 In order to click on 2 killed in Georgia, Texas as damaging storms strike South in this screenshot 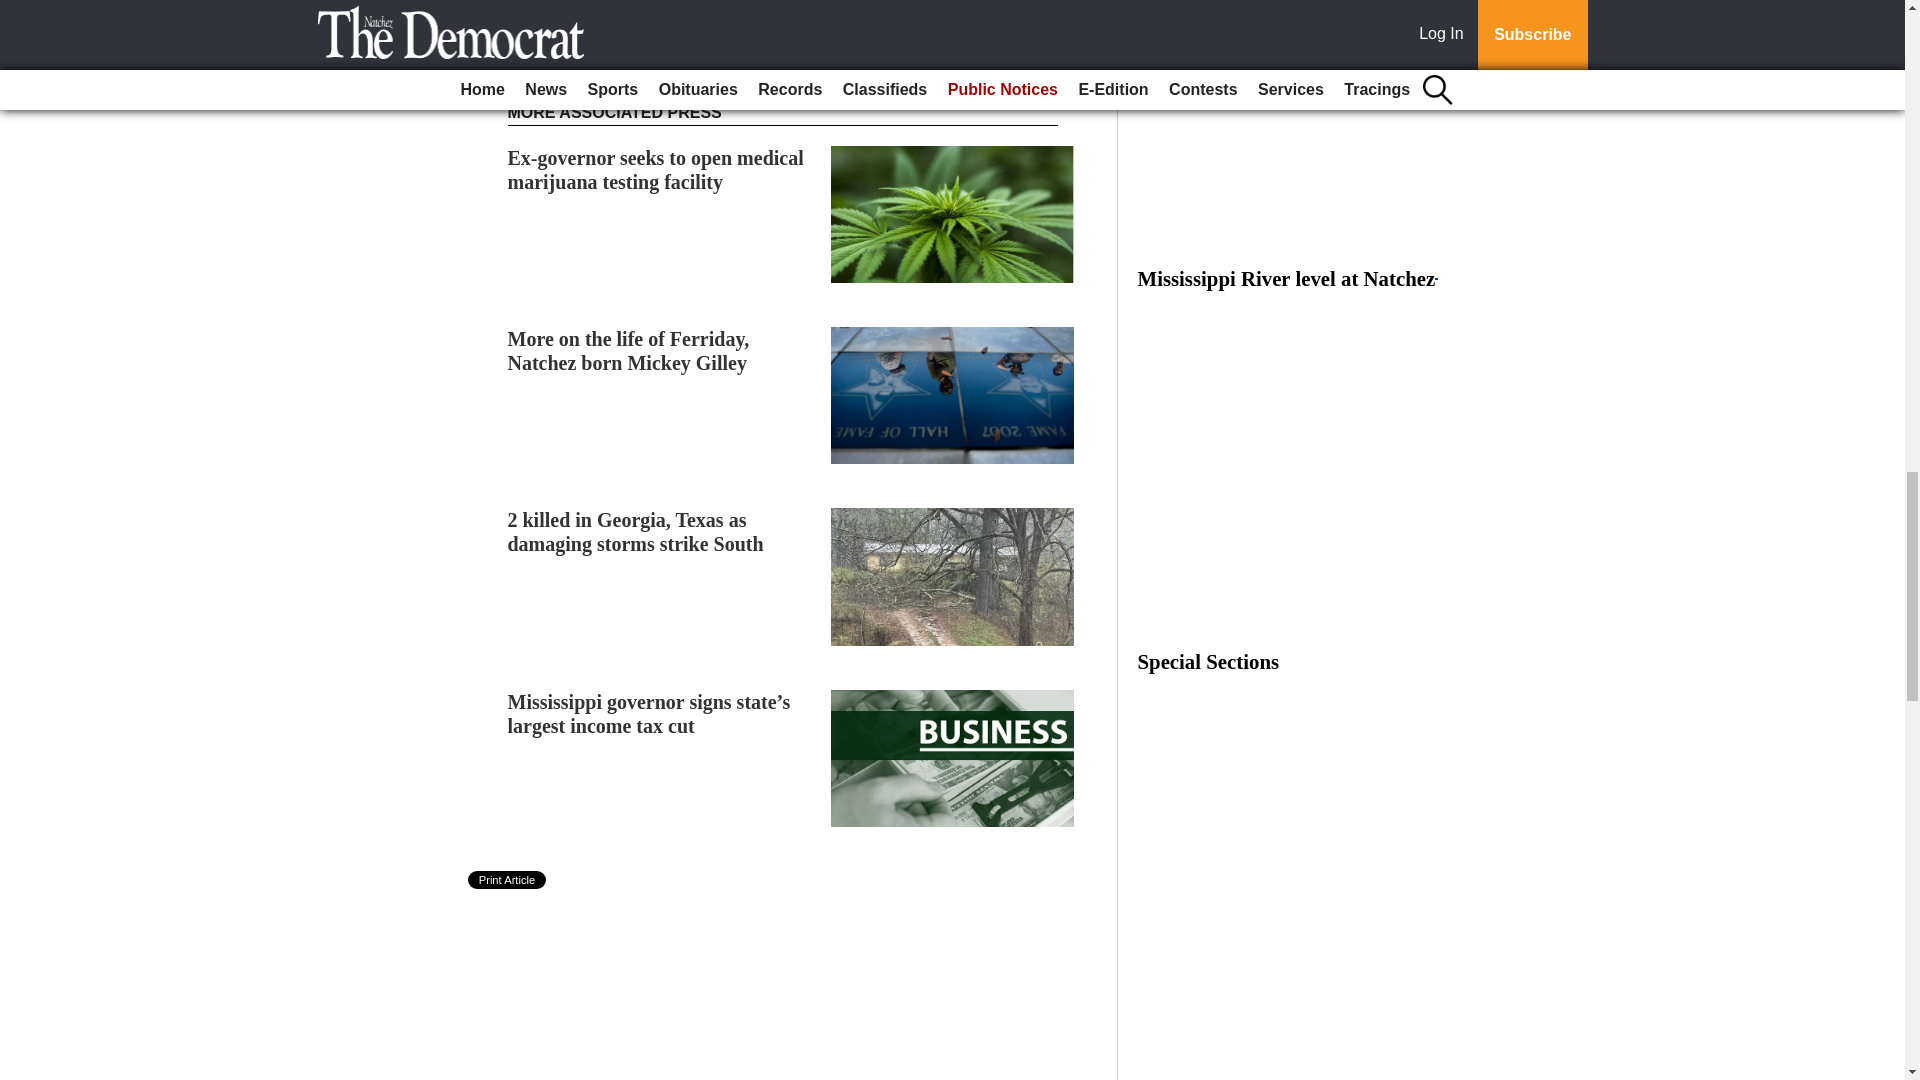, I will do `click(636, 532)`.